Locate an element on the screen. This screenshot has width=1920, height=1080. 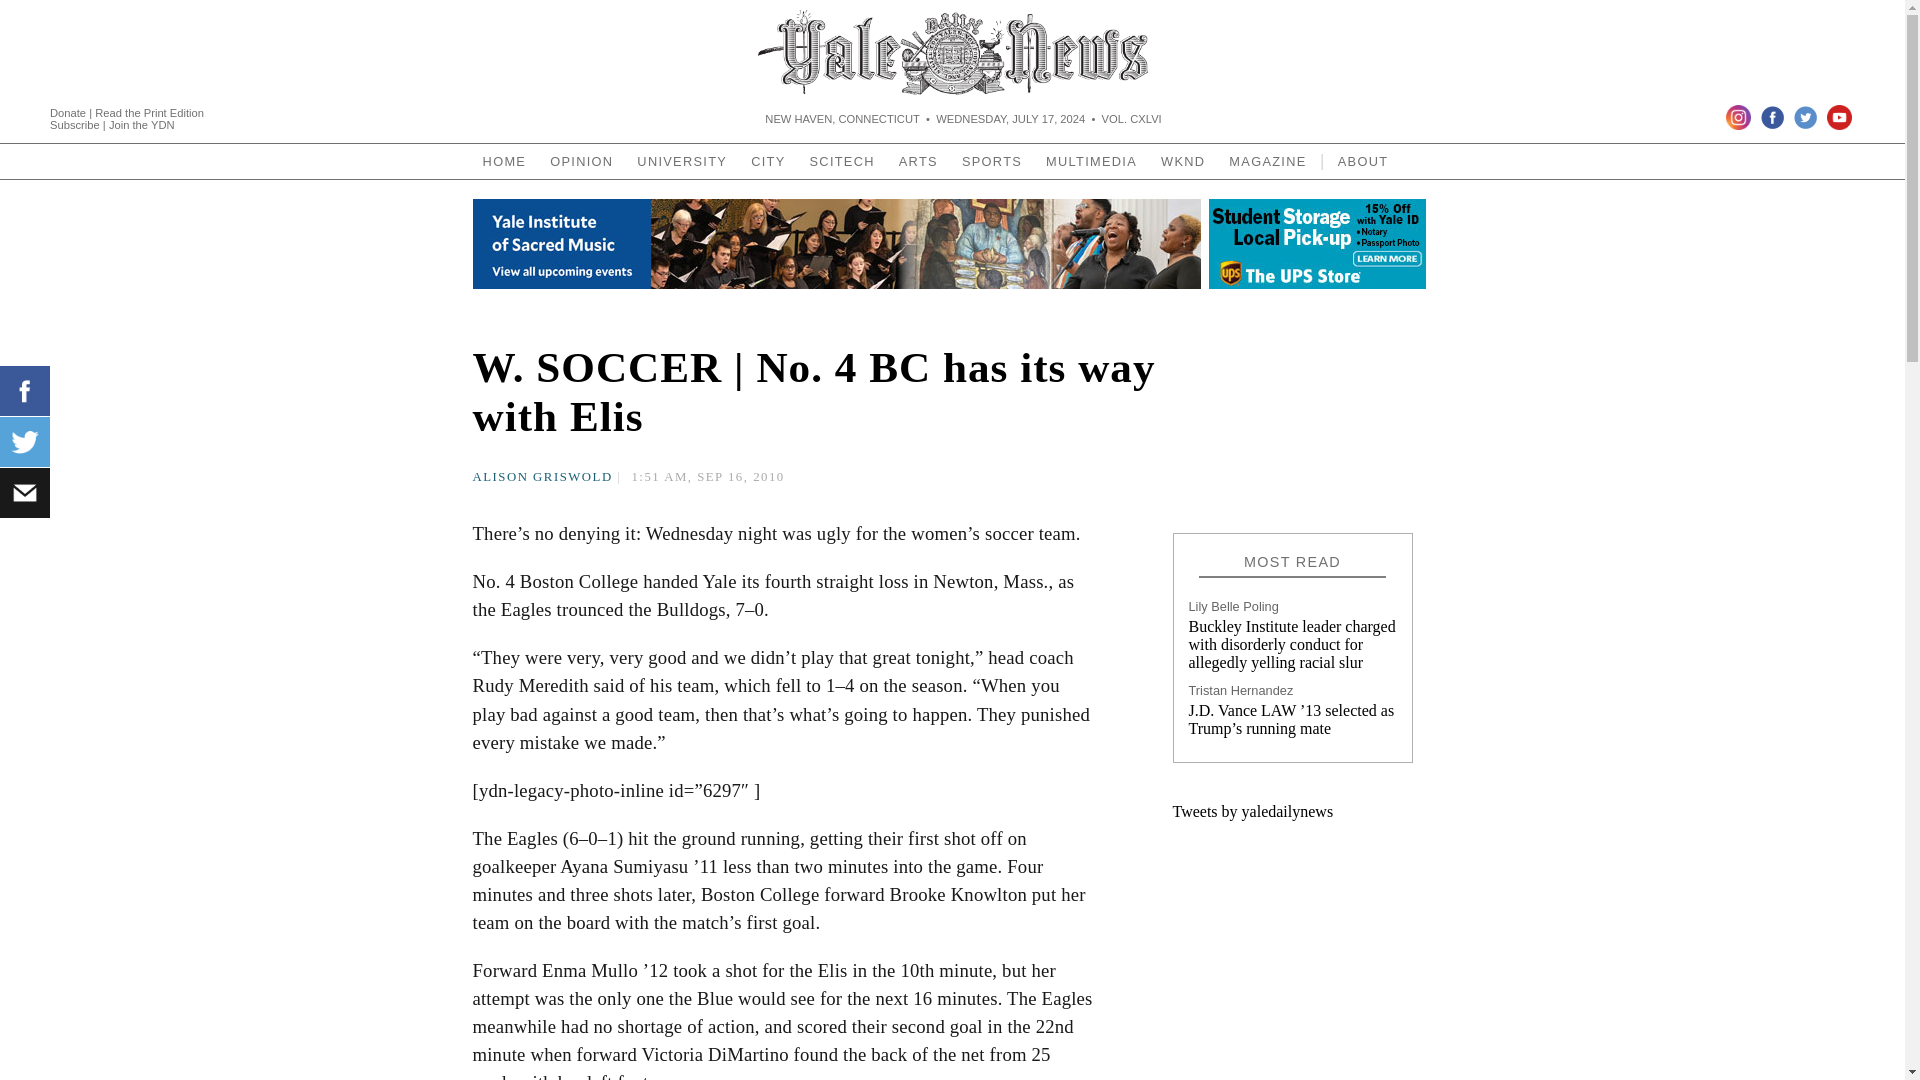
SCITECH is located at coordinates (842, 161).